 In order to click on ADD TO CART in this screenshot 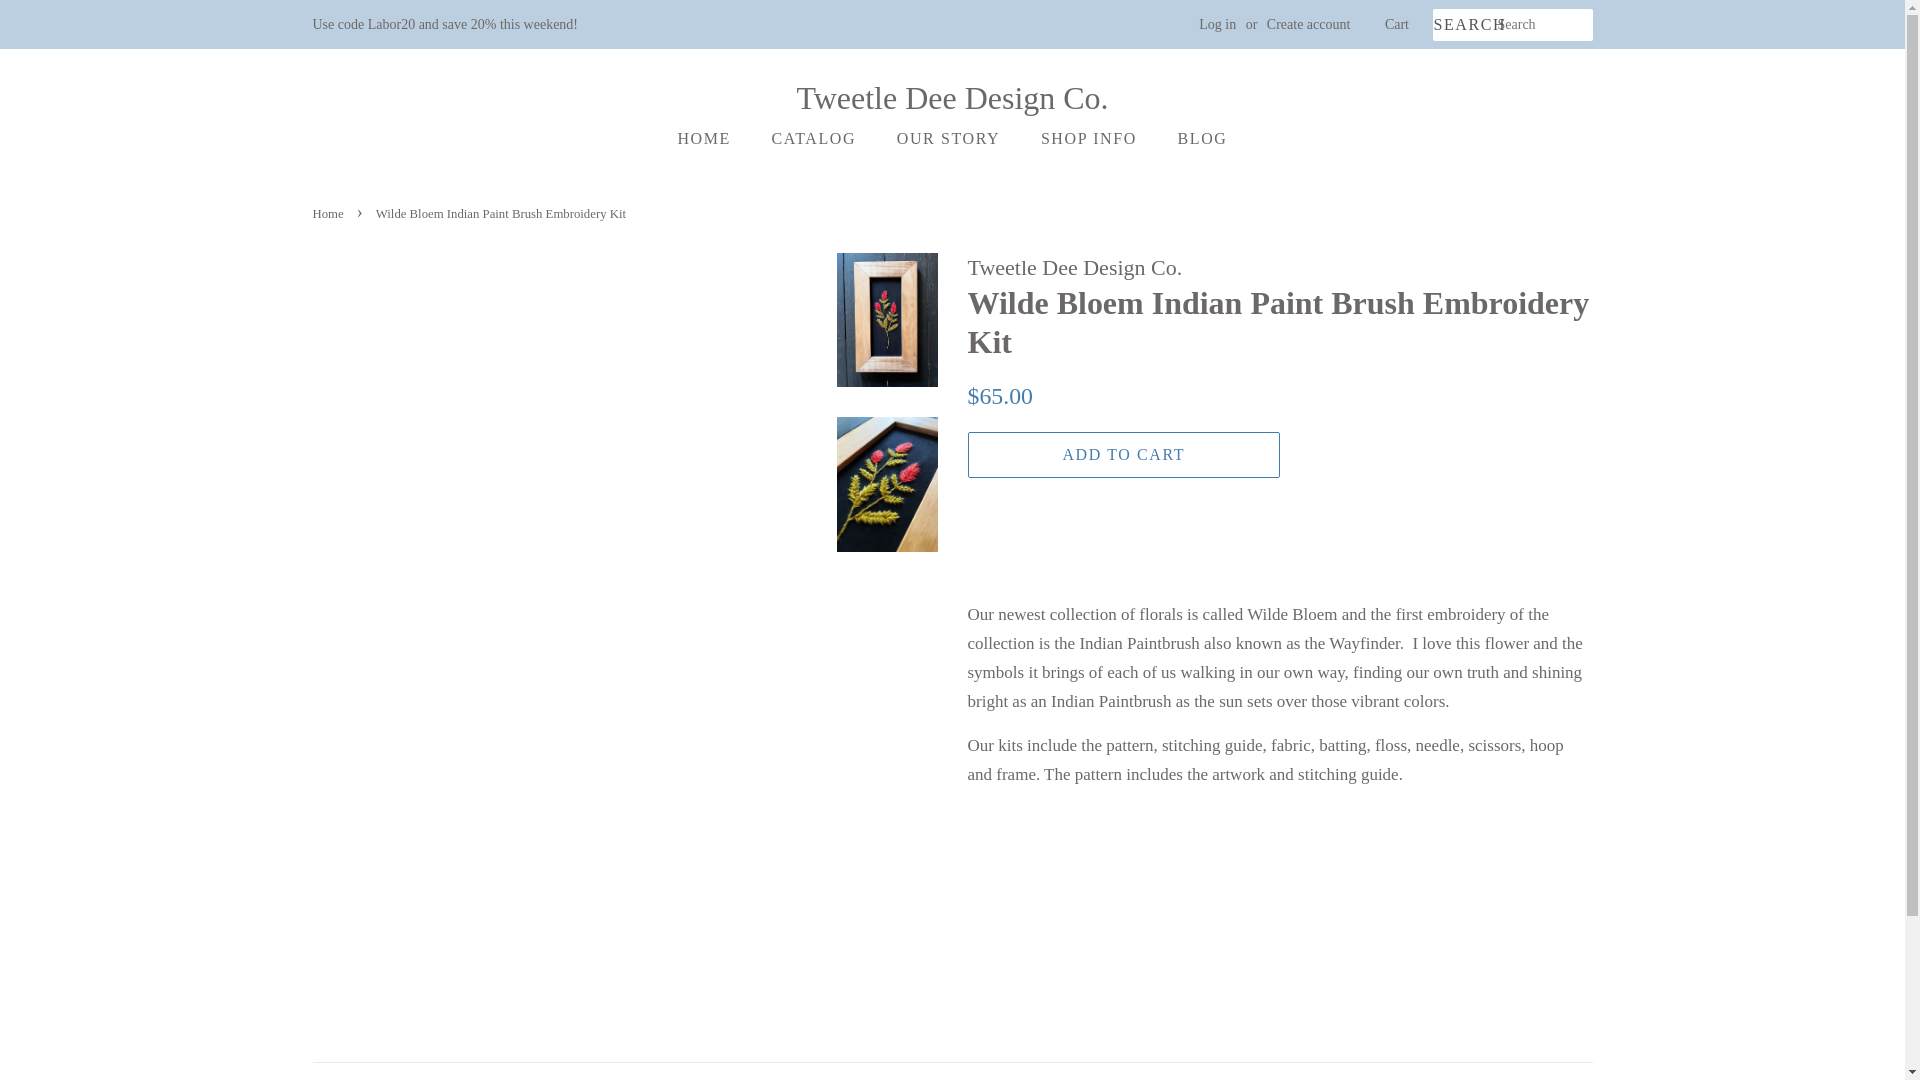, I will do `click(1124, 456)`.